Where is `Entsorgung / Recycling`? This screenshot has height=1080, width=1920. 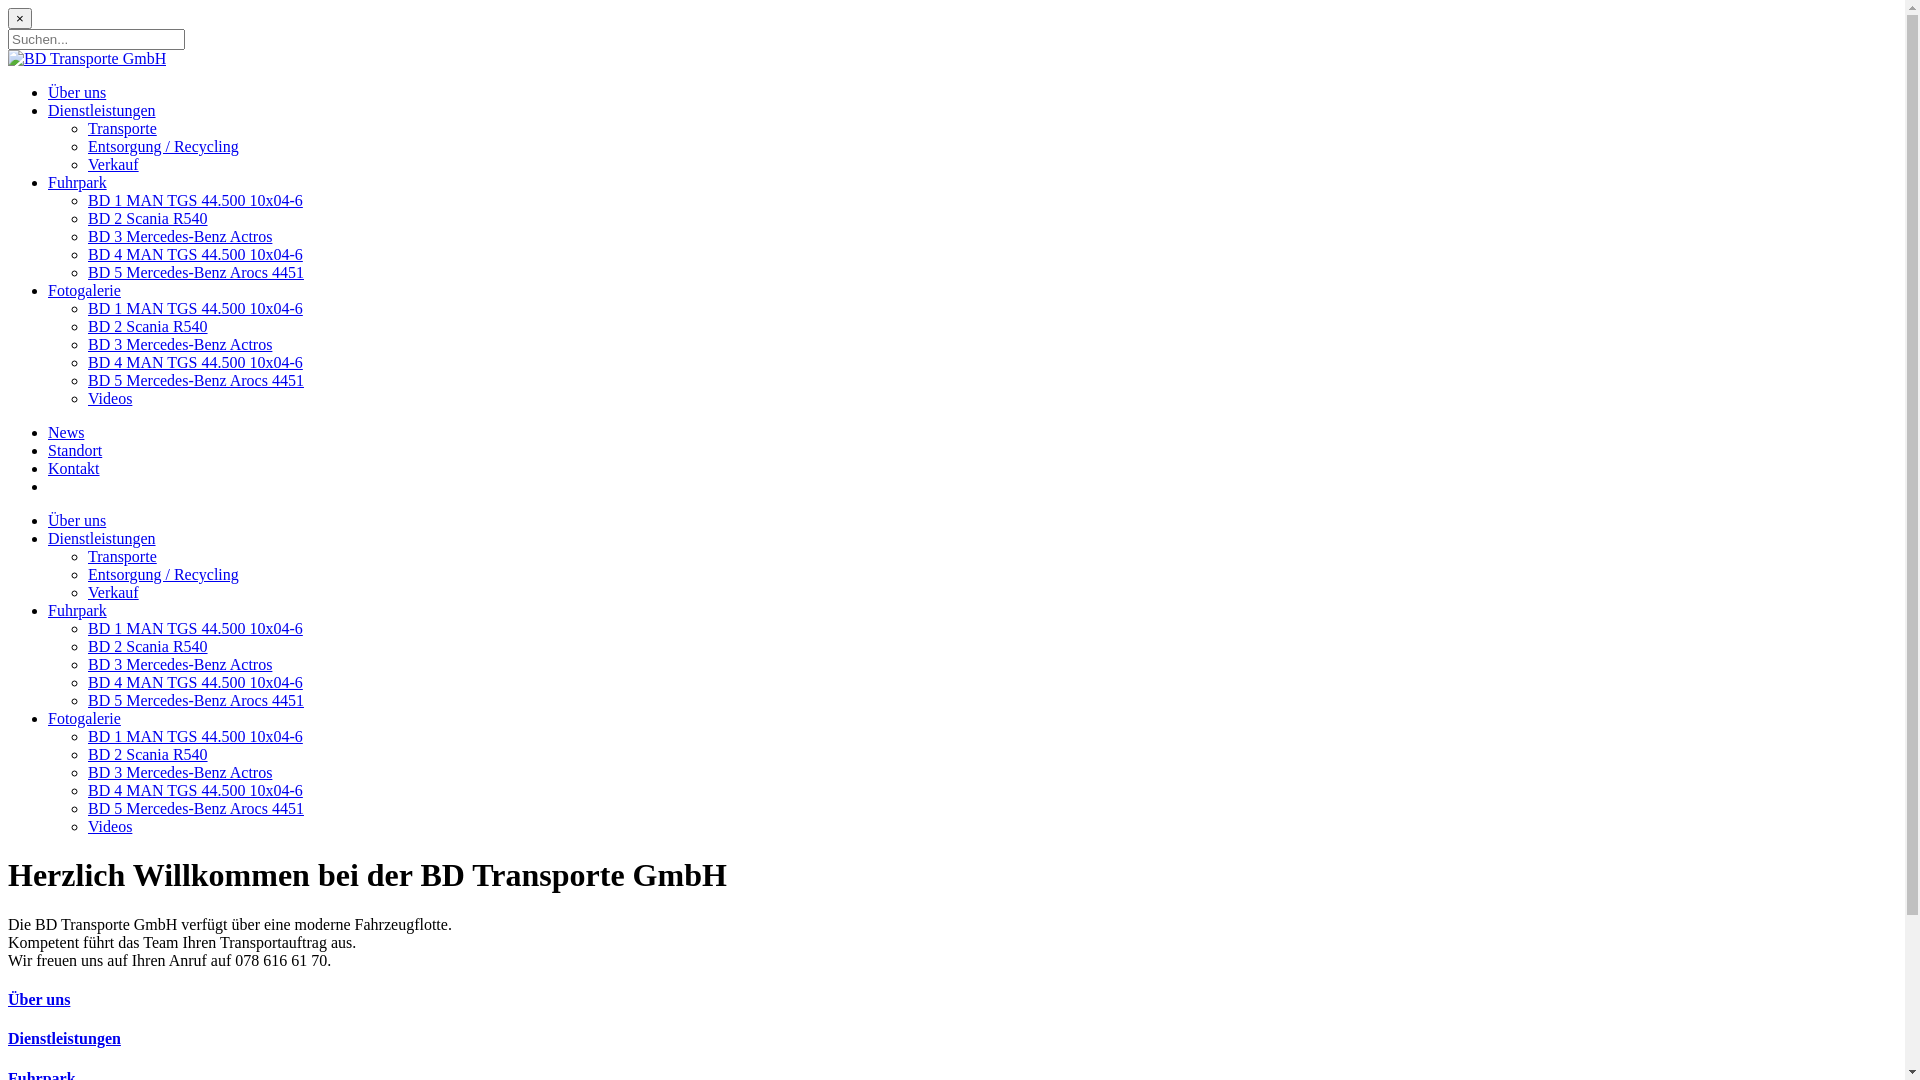 Entsorgung / Recycling is located at coordinates (164, 146).